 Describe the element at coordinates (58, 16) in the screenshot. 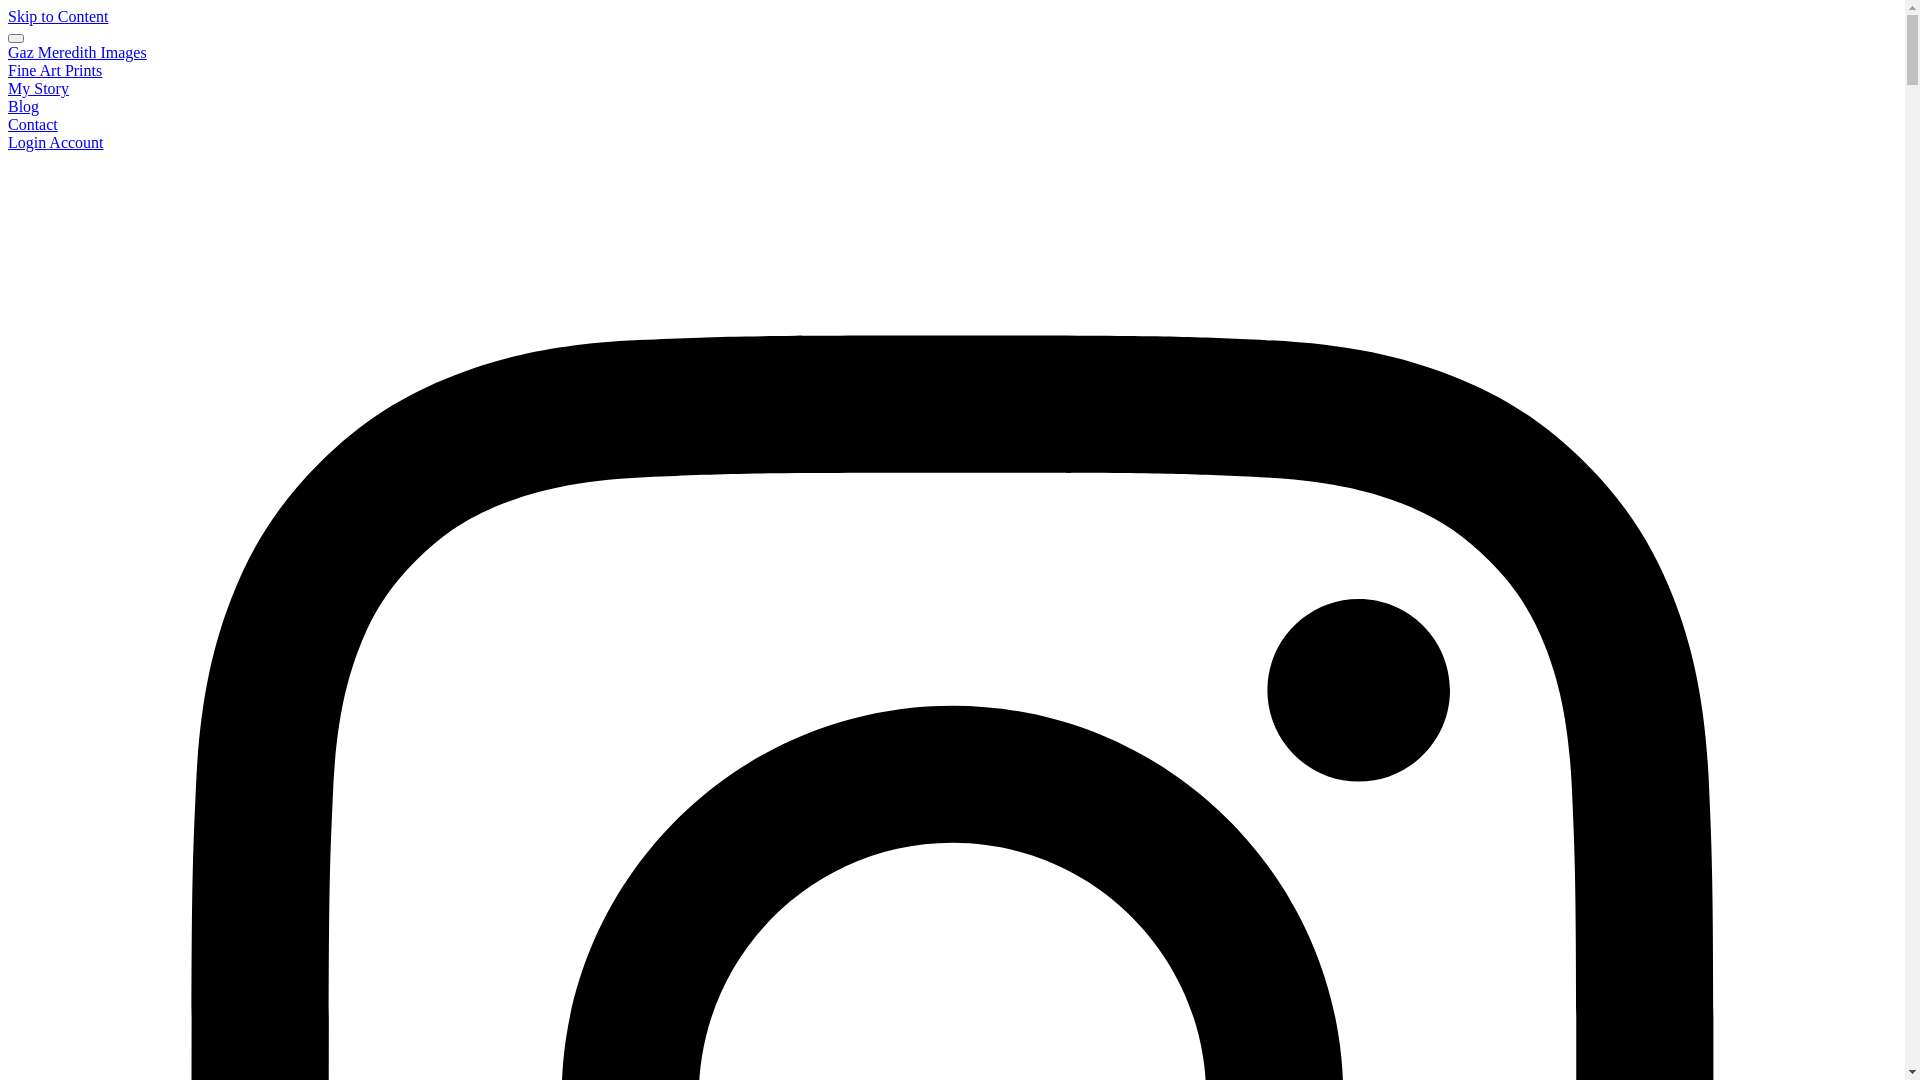

I see `Skip to Content` at that location.